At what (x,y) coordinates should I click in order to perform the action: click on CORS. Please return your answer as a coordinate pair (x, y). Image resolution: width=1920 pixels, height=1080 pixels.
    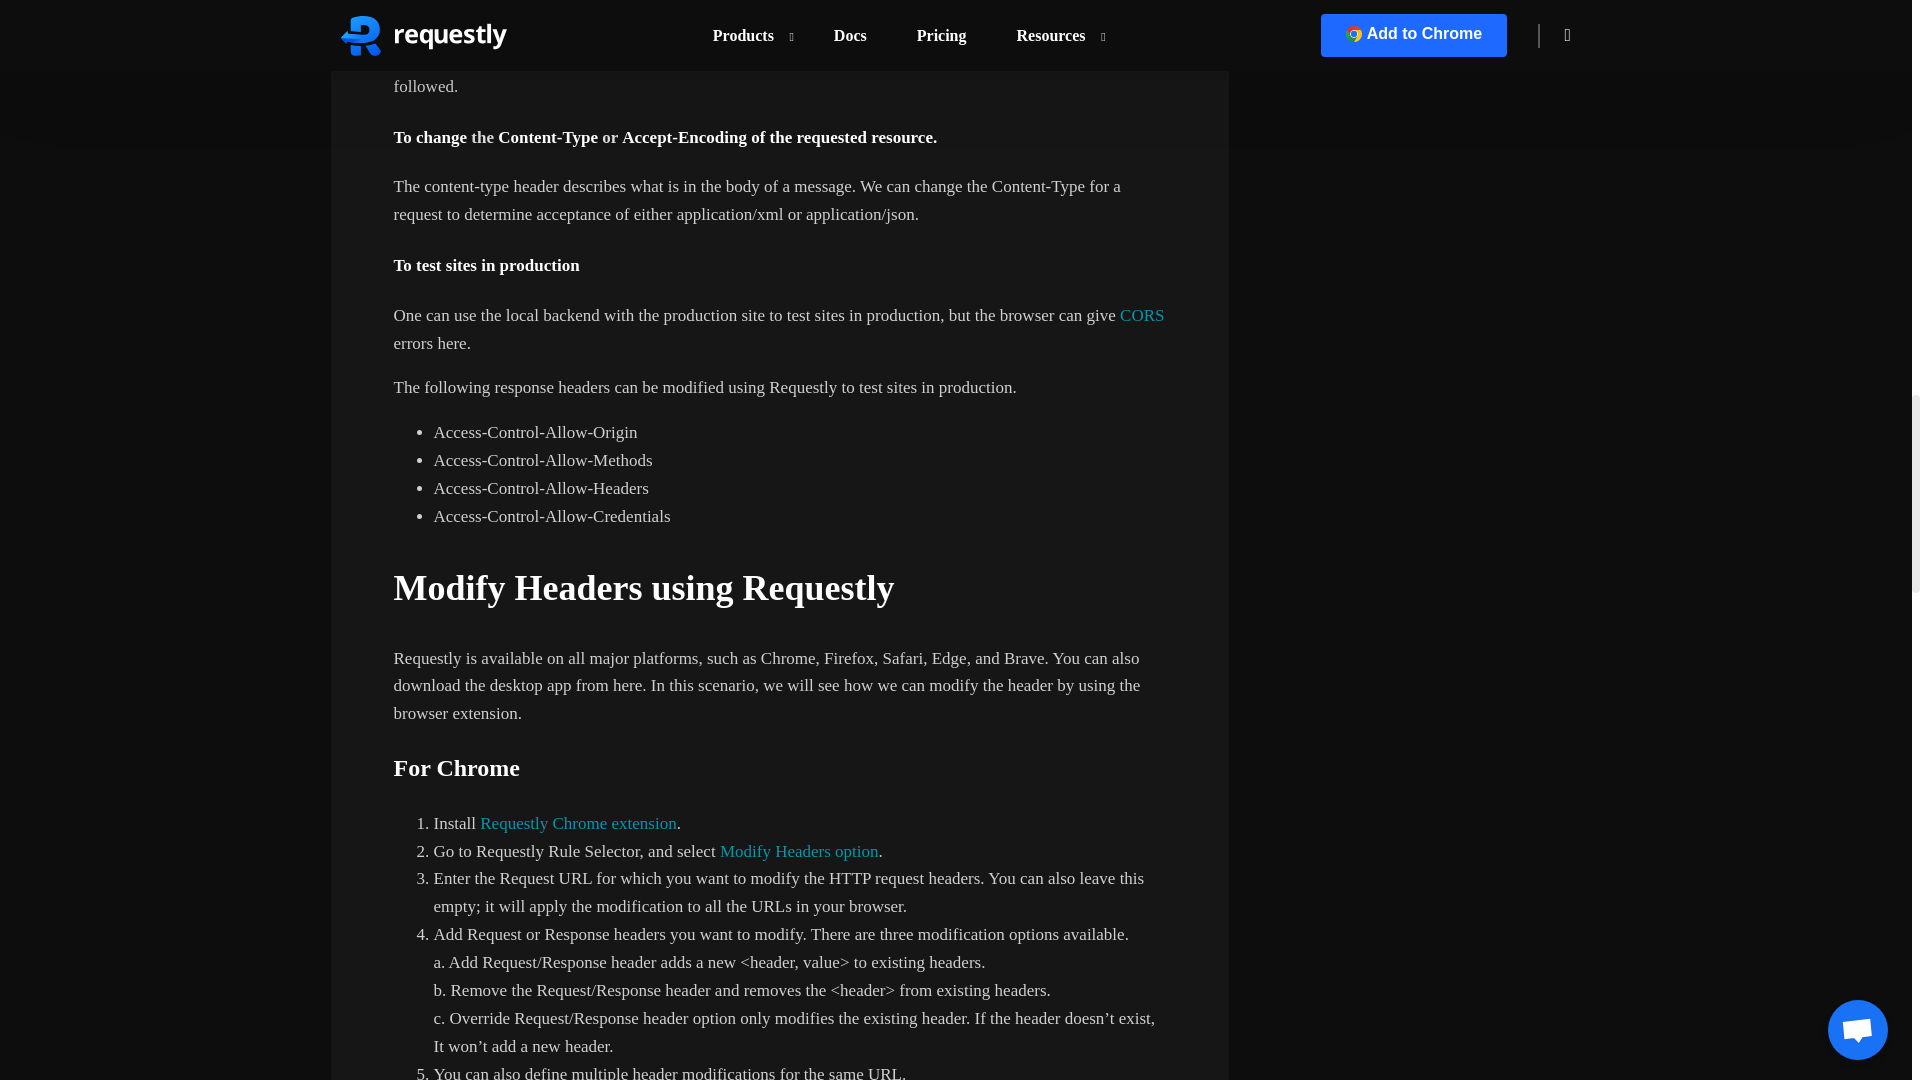
    Looking at the image, I should click on (1140, 315).